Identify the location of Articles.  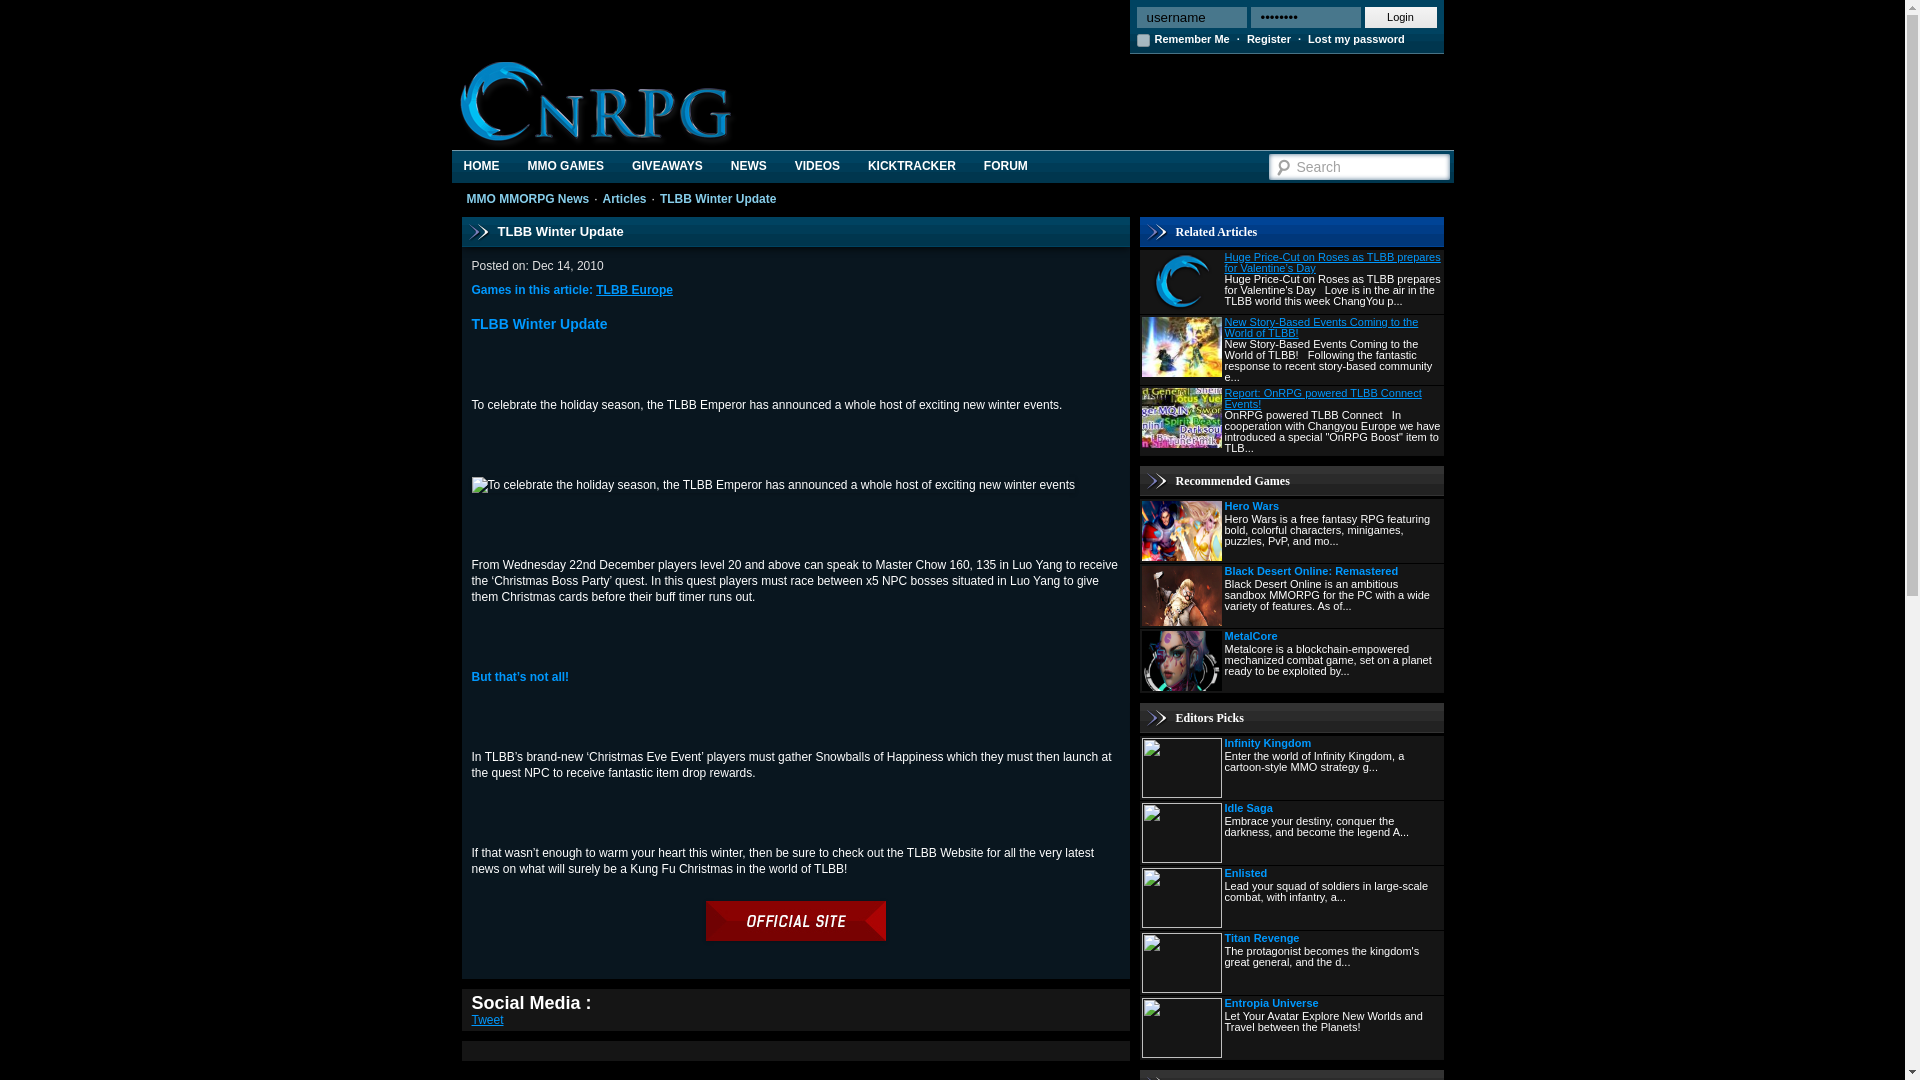
(624, 199).